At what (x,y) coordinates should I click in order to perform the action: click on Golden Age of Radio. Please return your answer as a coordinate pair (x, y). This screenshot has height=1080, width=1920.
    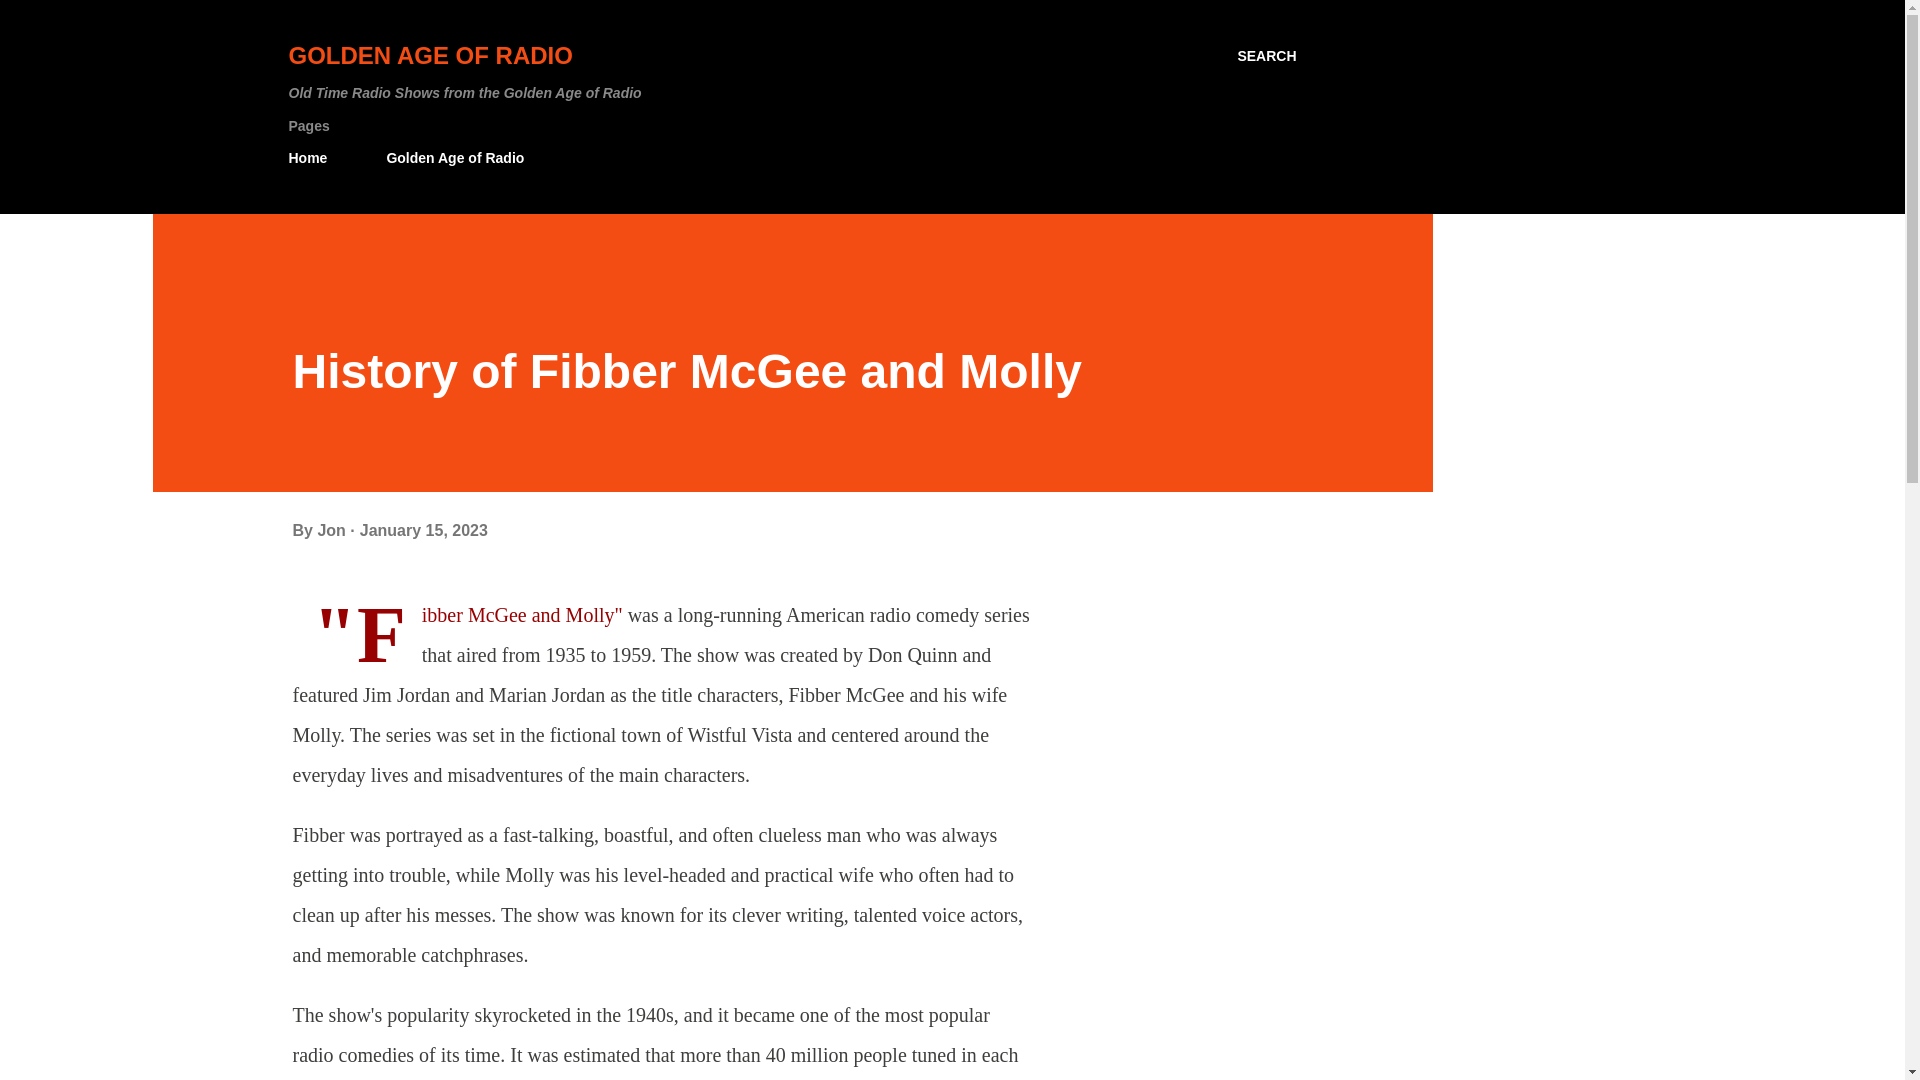
    Looking at the image, I should click on (454, 158).